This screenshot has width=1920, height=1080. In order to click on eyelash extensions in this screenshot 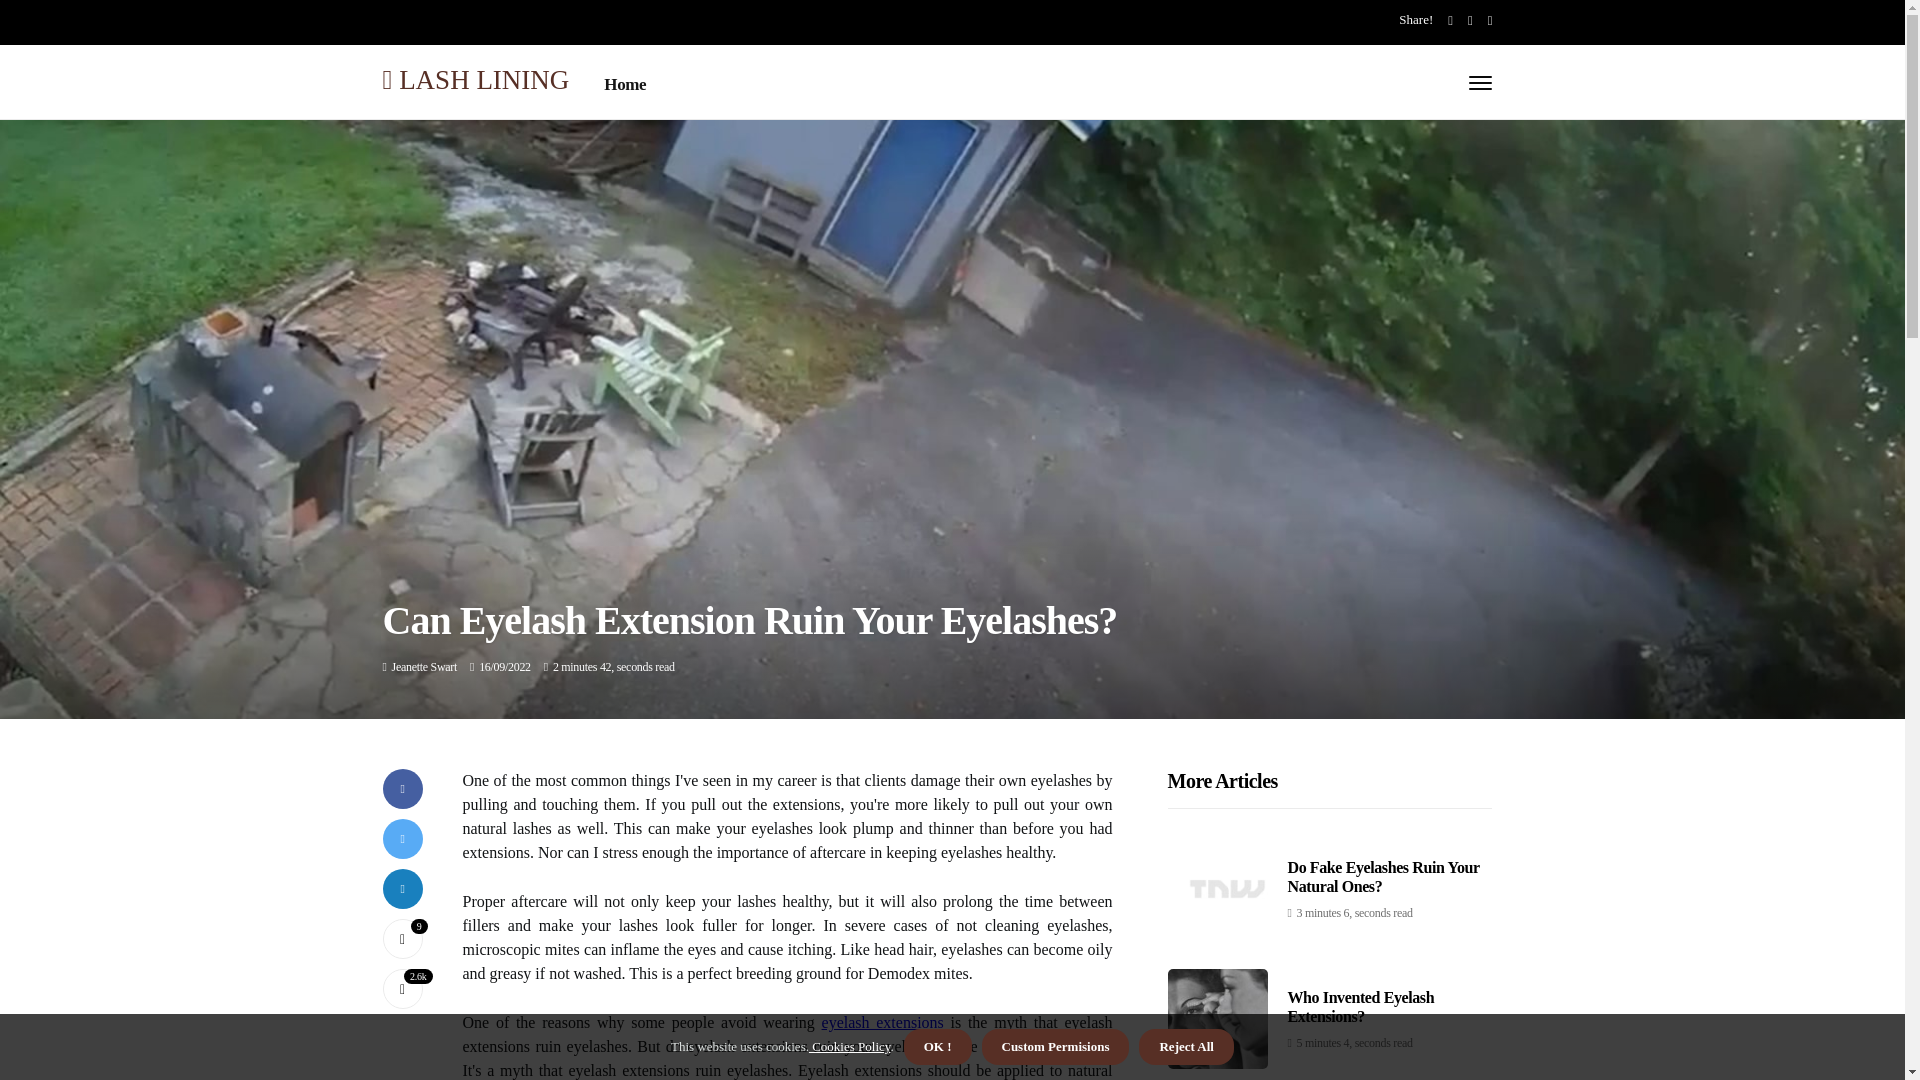, I will do `click(882, 1022)`.